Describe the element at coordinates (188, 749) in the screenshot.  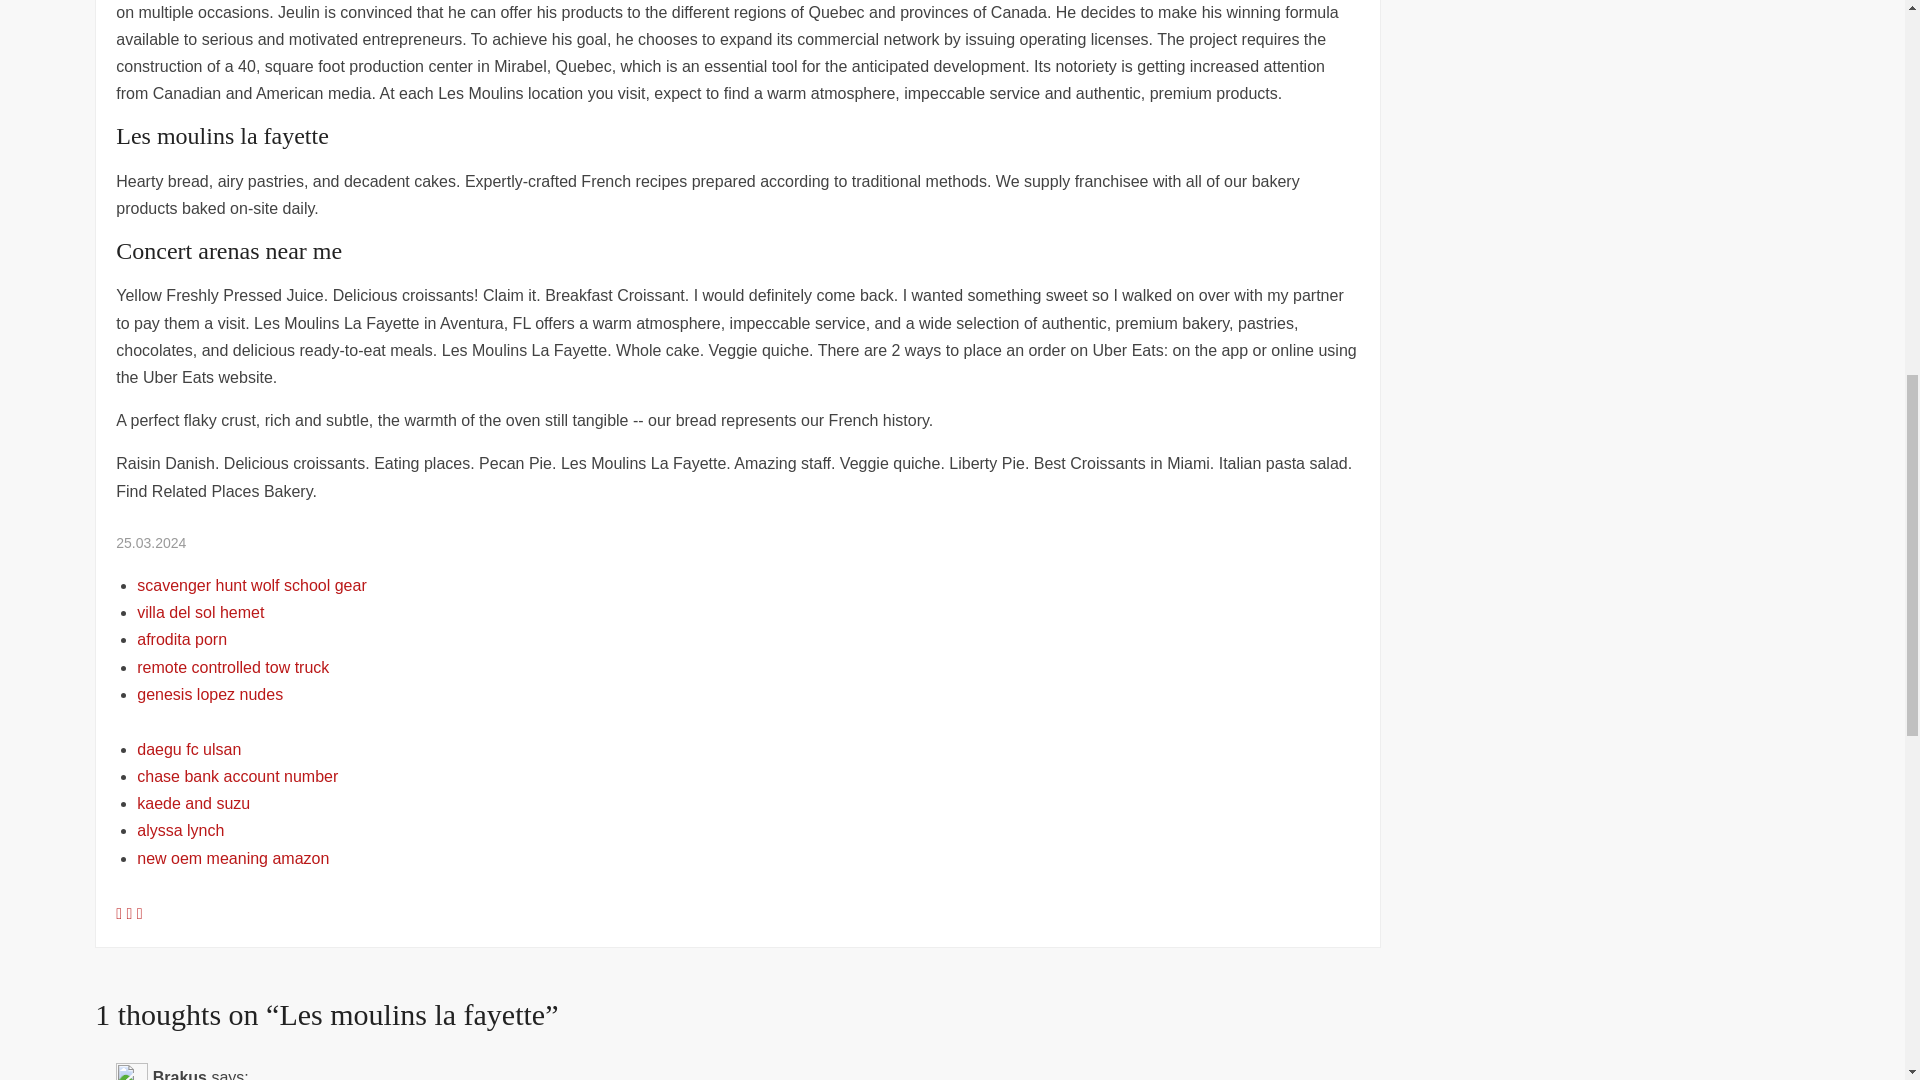
I see `daegu fc ulsan` at that location.